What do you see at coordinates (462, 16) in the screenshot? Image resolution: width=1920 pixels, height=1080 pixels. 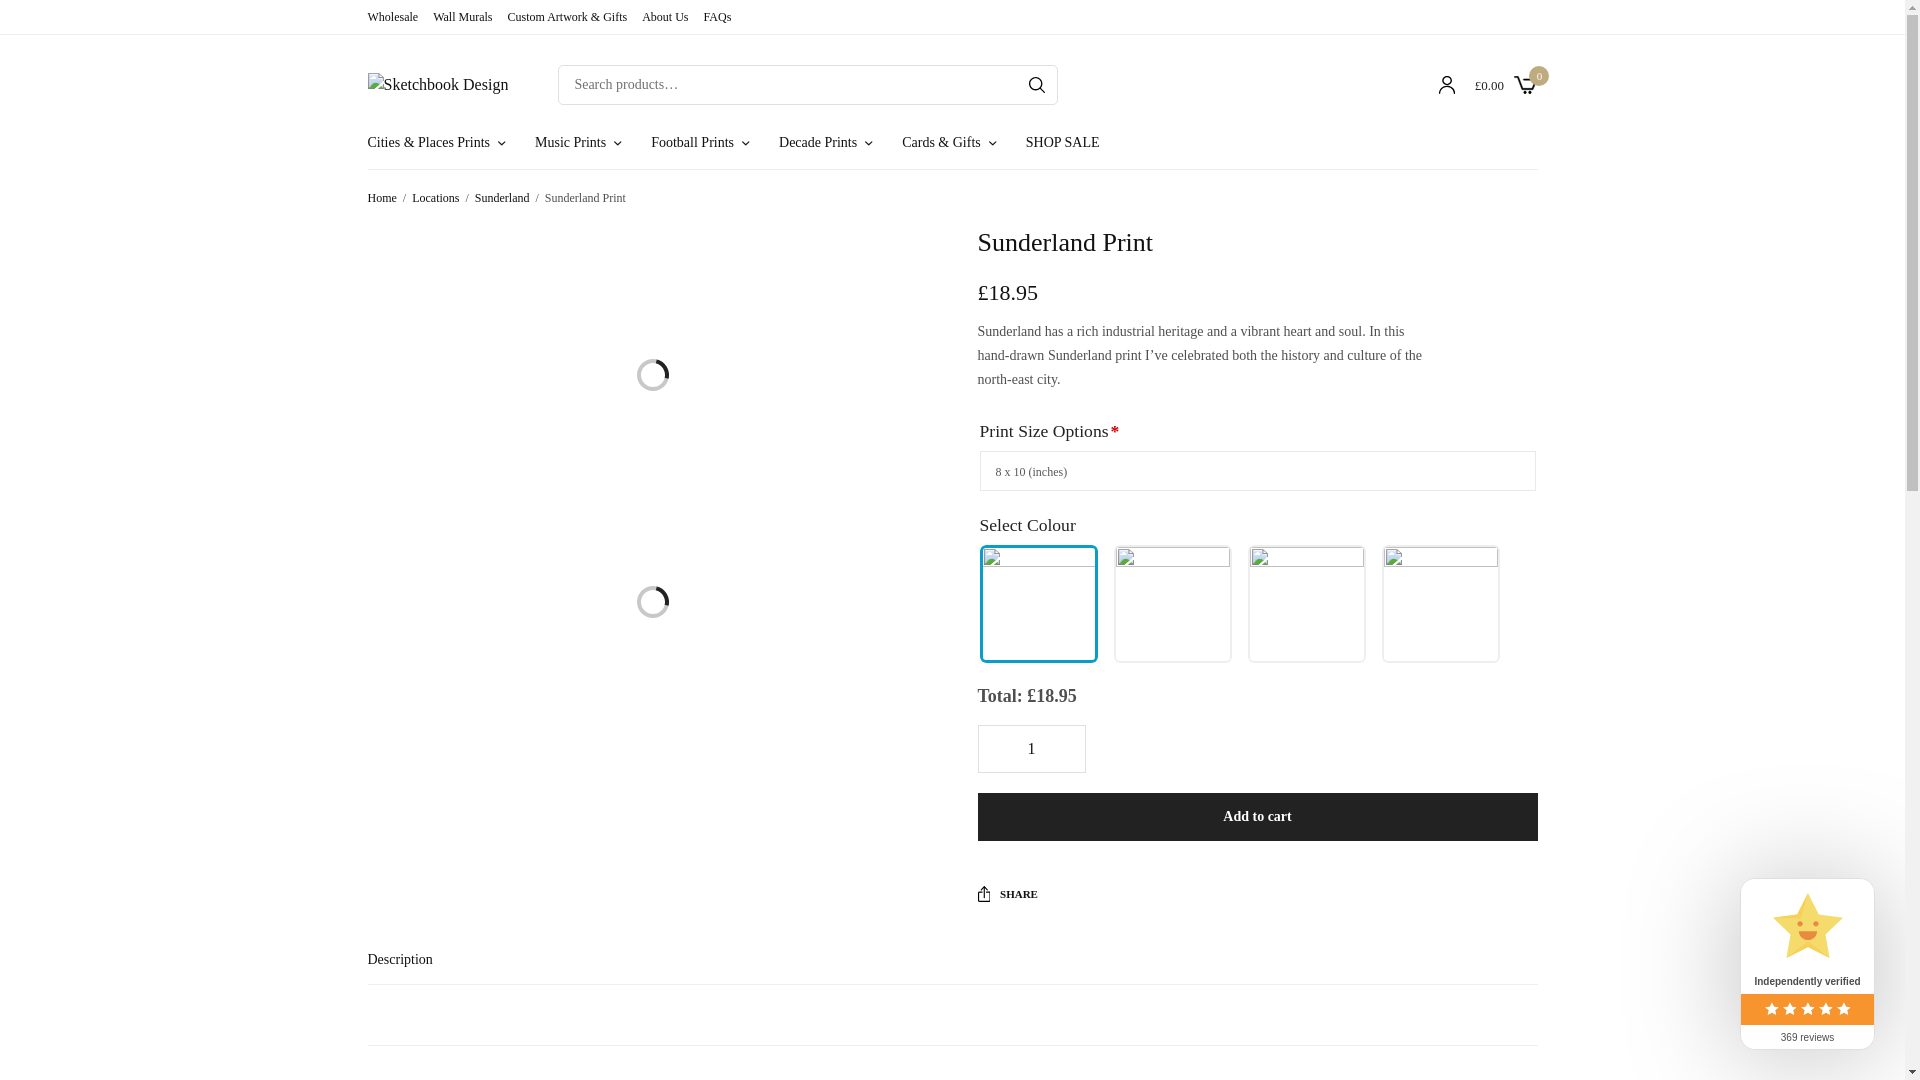 I see `Wall Murals` at bounding box center [462, 16].